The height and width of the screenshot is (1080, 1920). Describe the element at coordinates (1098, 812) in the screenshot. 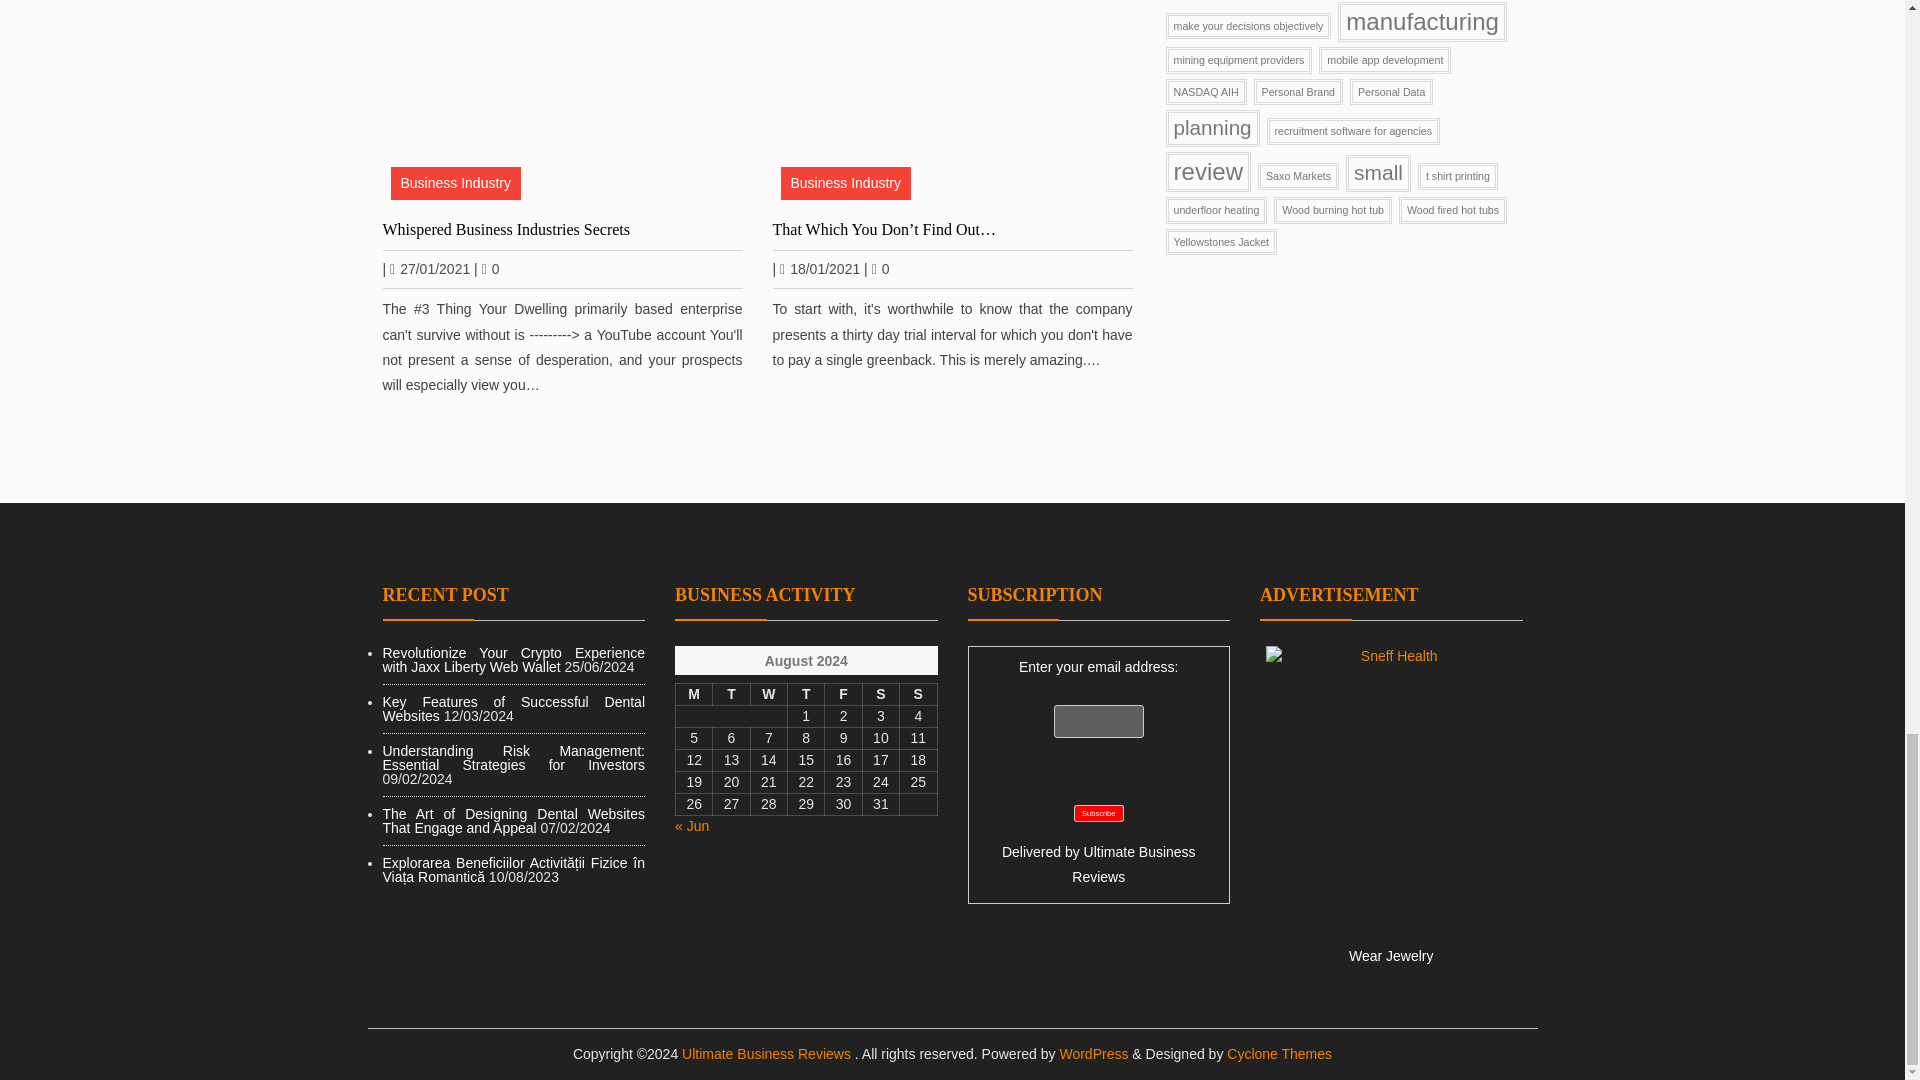

I see `Subscribe` at that location.